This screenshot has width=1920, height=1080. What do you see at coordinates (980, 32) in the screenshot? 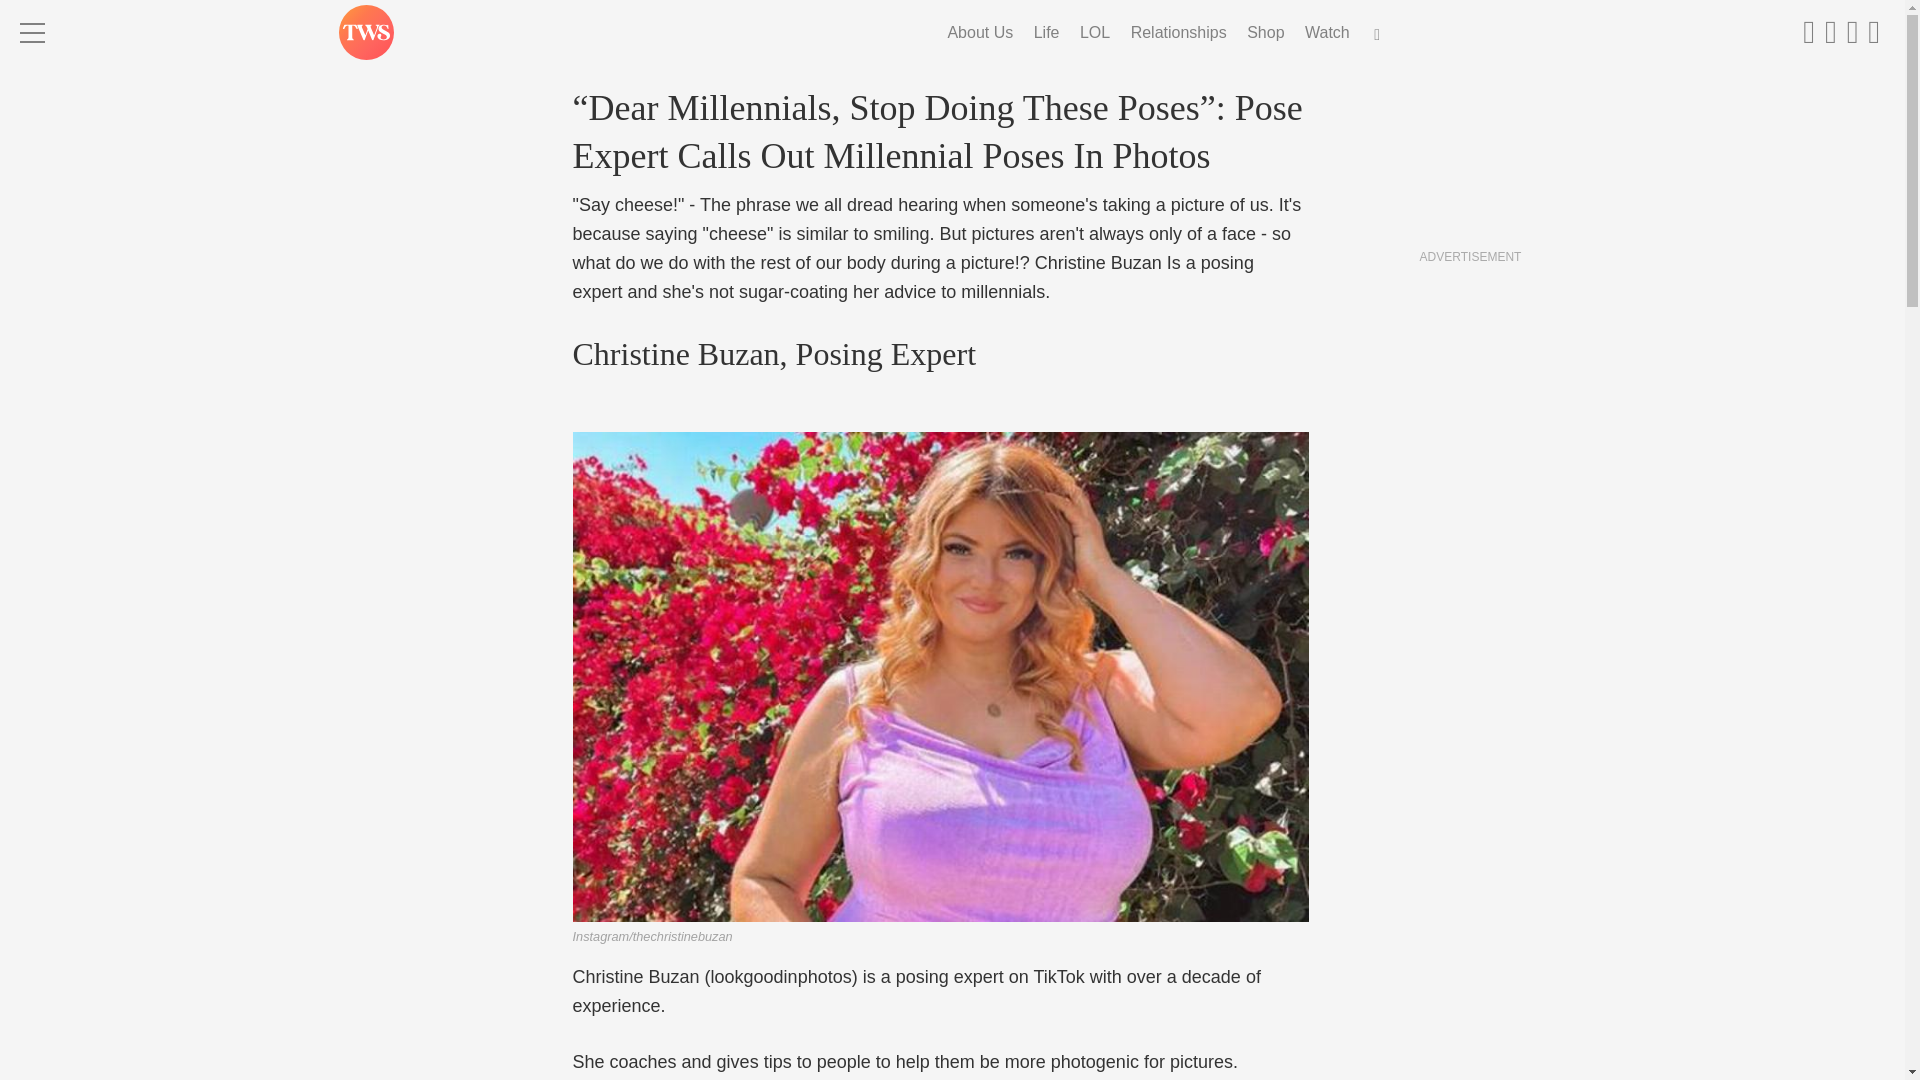
I see `About Us` at bounding box center [980, 32].